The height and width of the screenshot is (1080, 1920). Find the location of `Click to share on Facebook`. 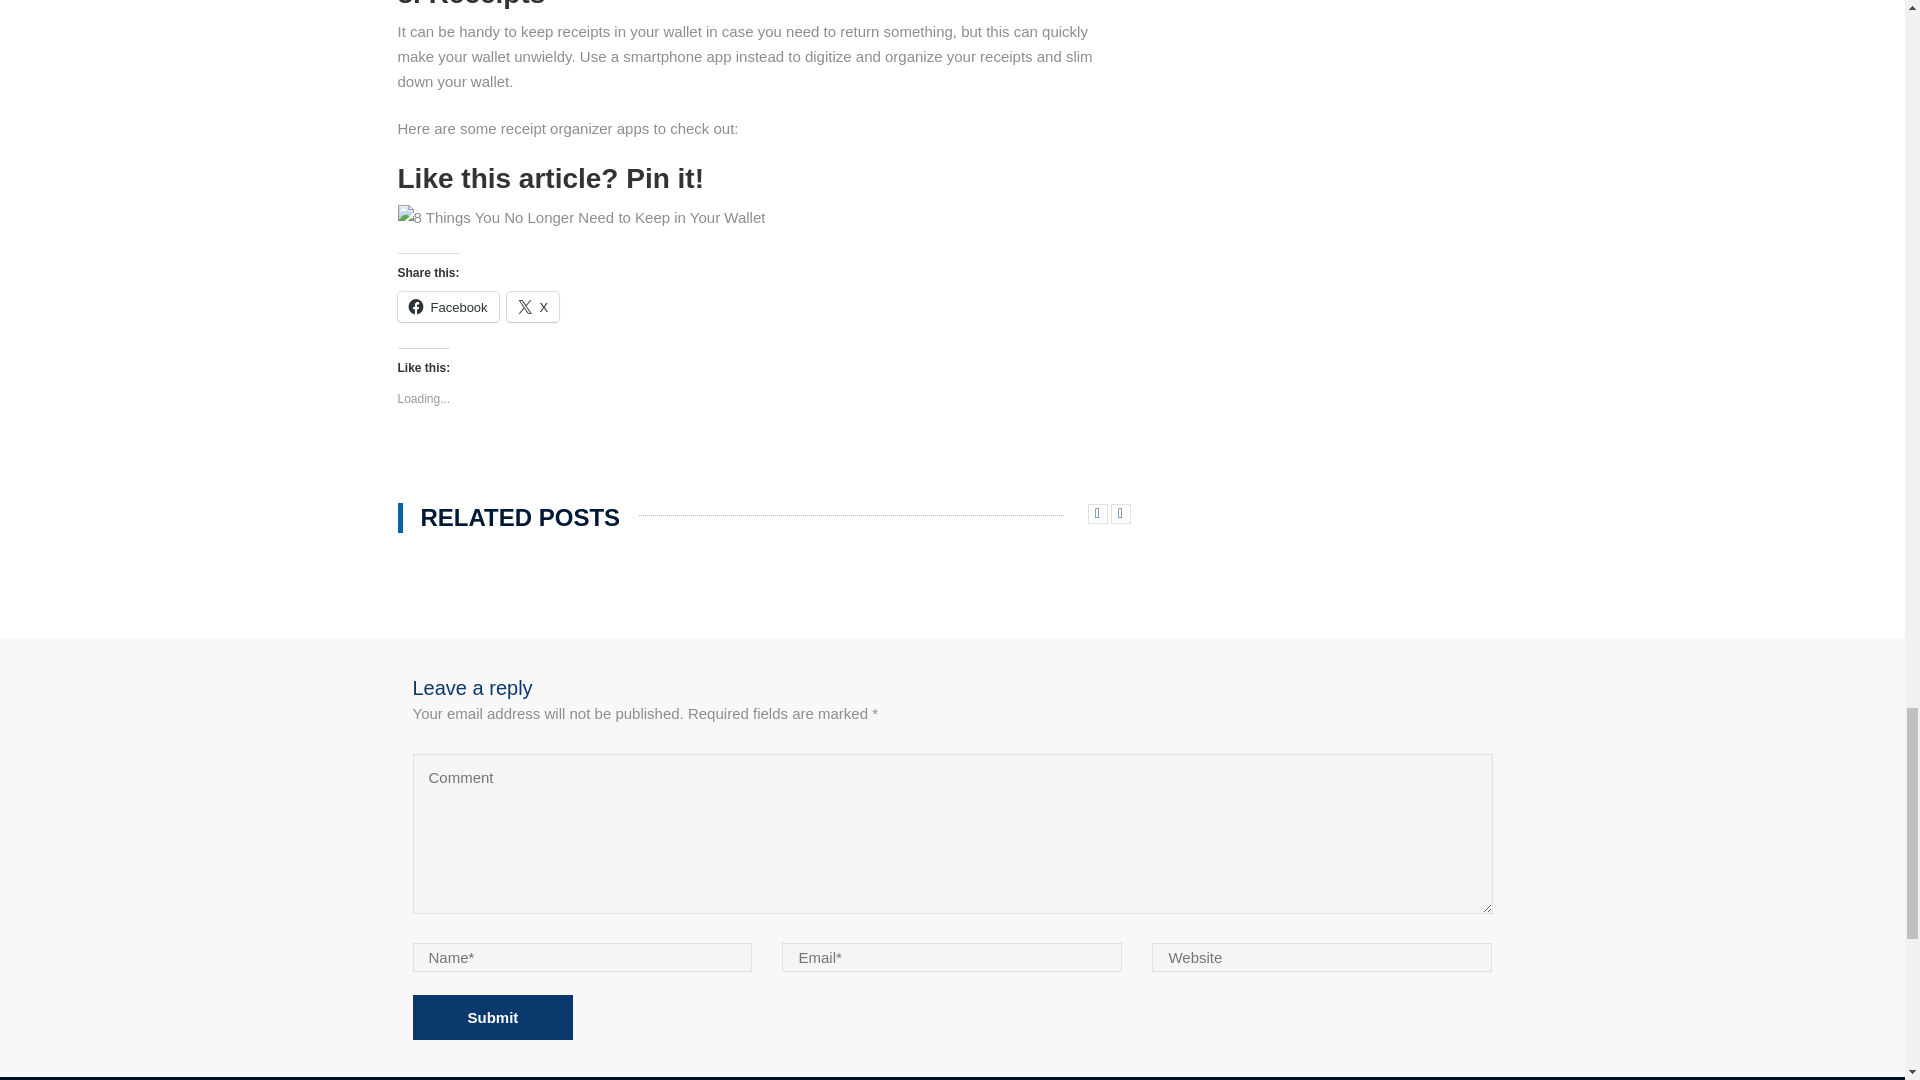

Click to share on Facebook is located at coordinates (448, 306).